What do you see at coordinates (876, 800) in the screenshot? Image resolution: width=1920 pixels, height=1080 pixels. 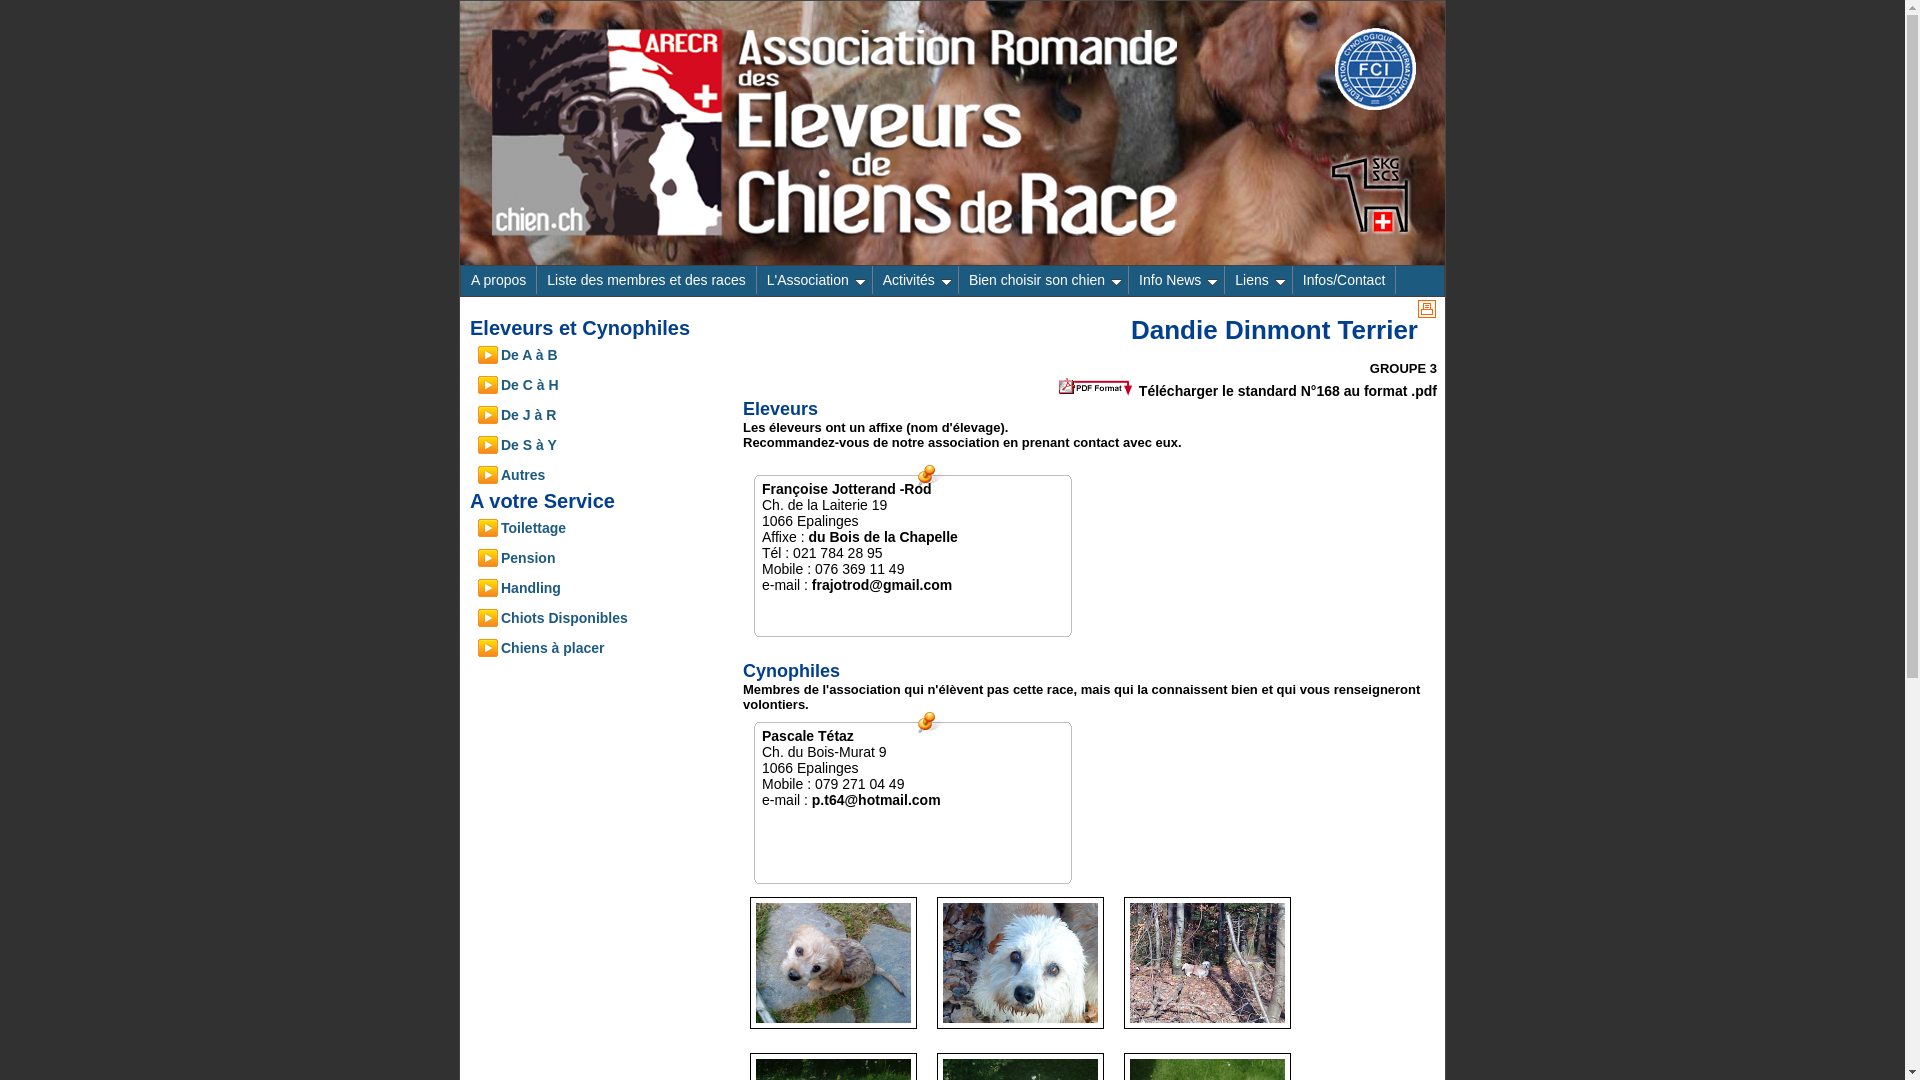 I see `p.t64@hotmail.com` at bounding box center [876, 800].